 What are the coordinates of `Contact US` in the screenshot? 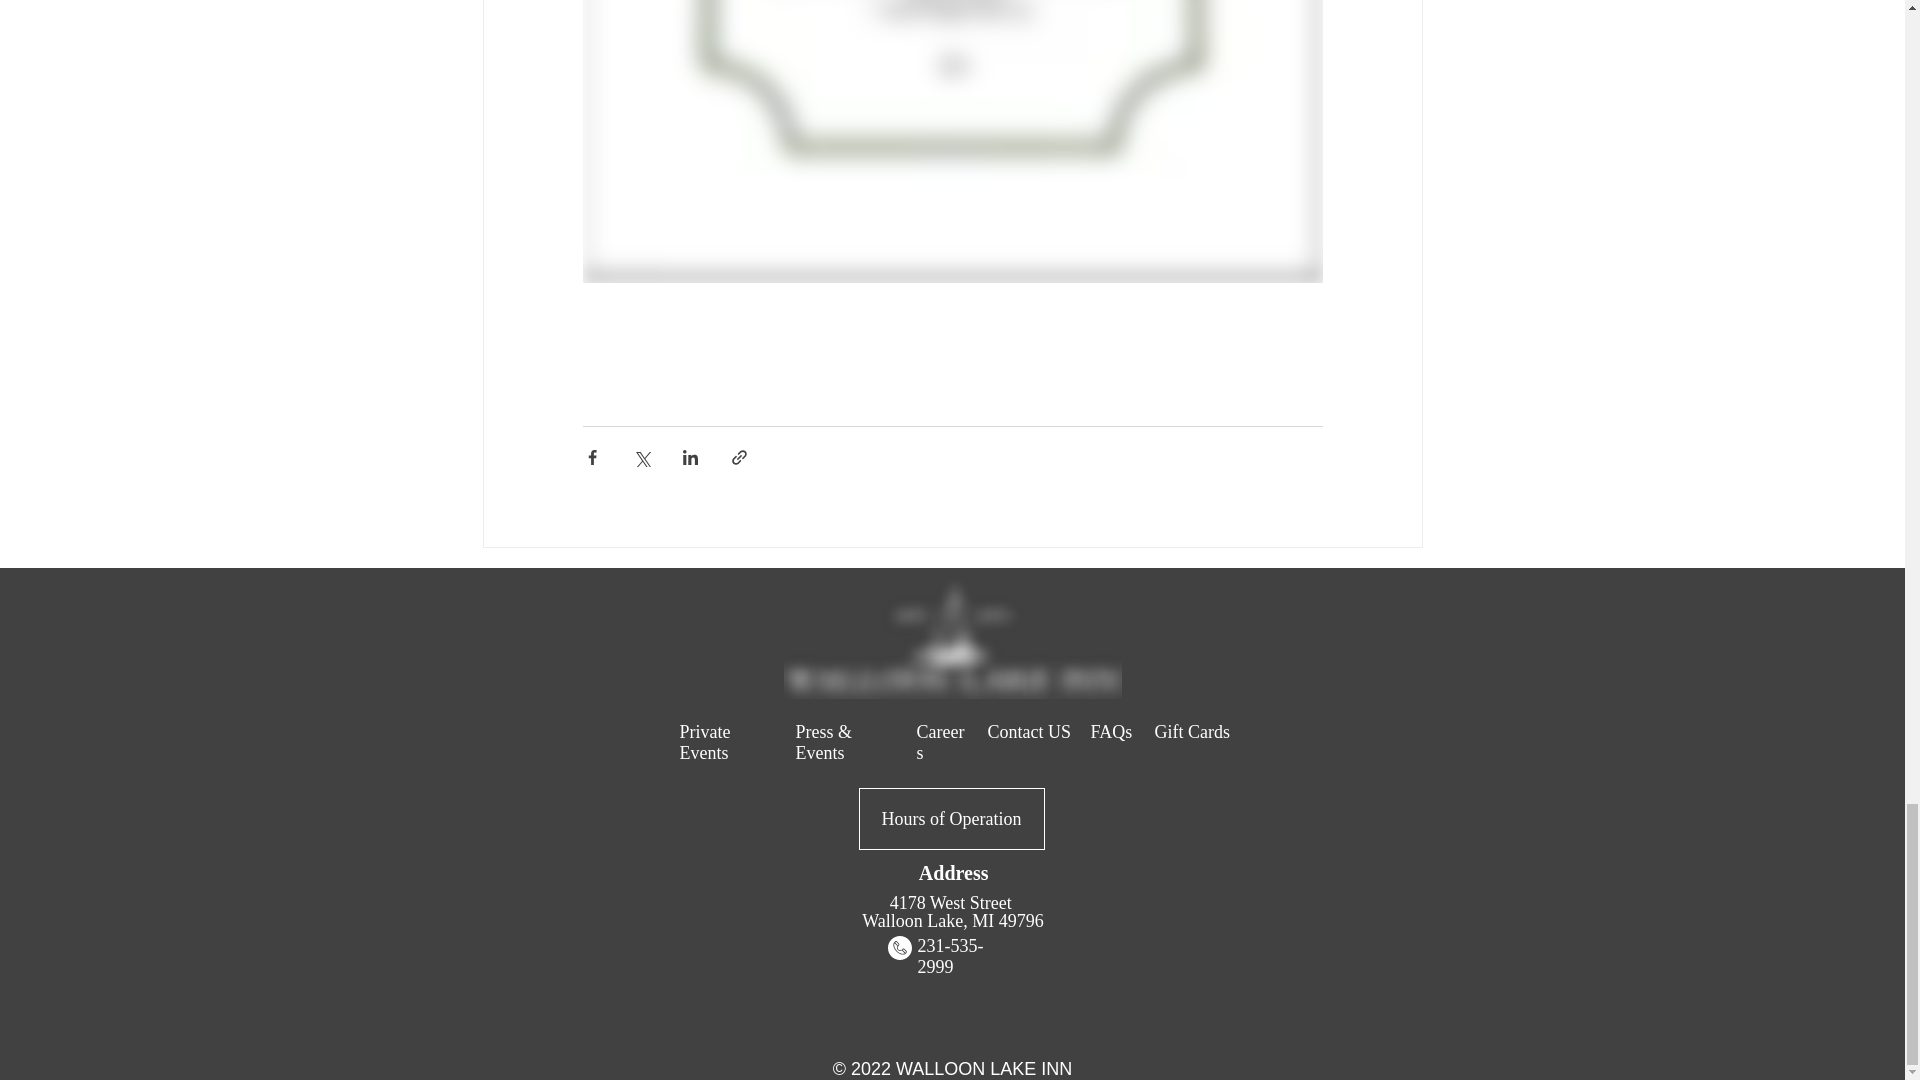 It's located at (1030, 732).